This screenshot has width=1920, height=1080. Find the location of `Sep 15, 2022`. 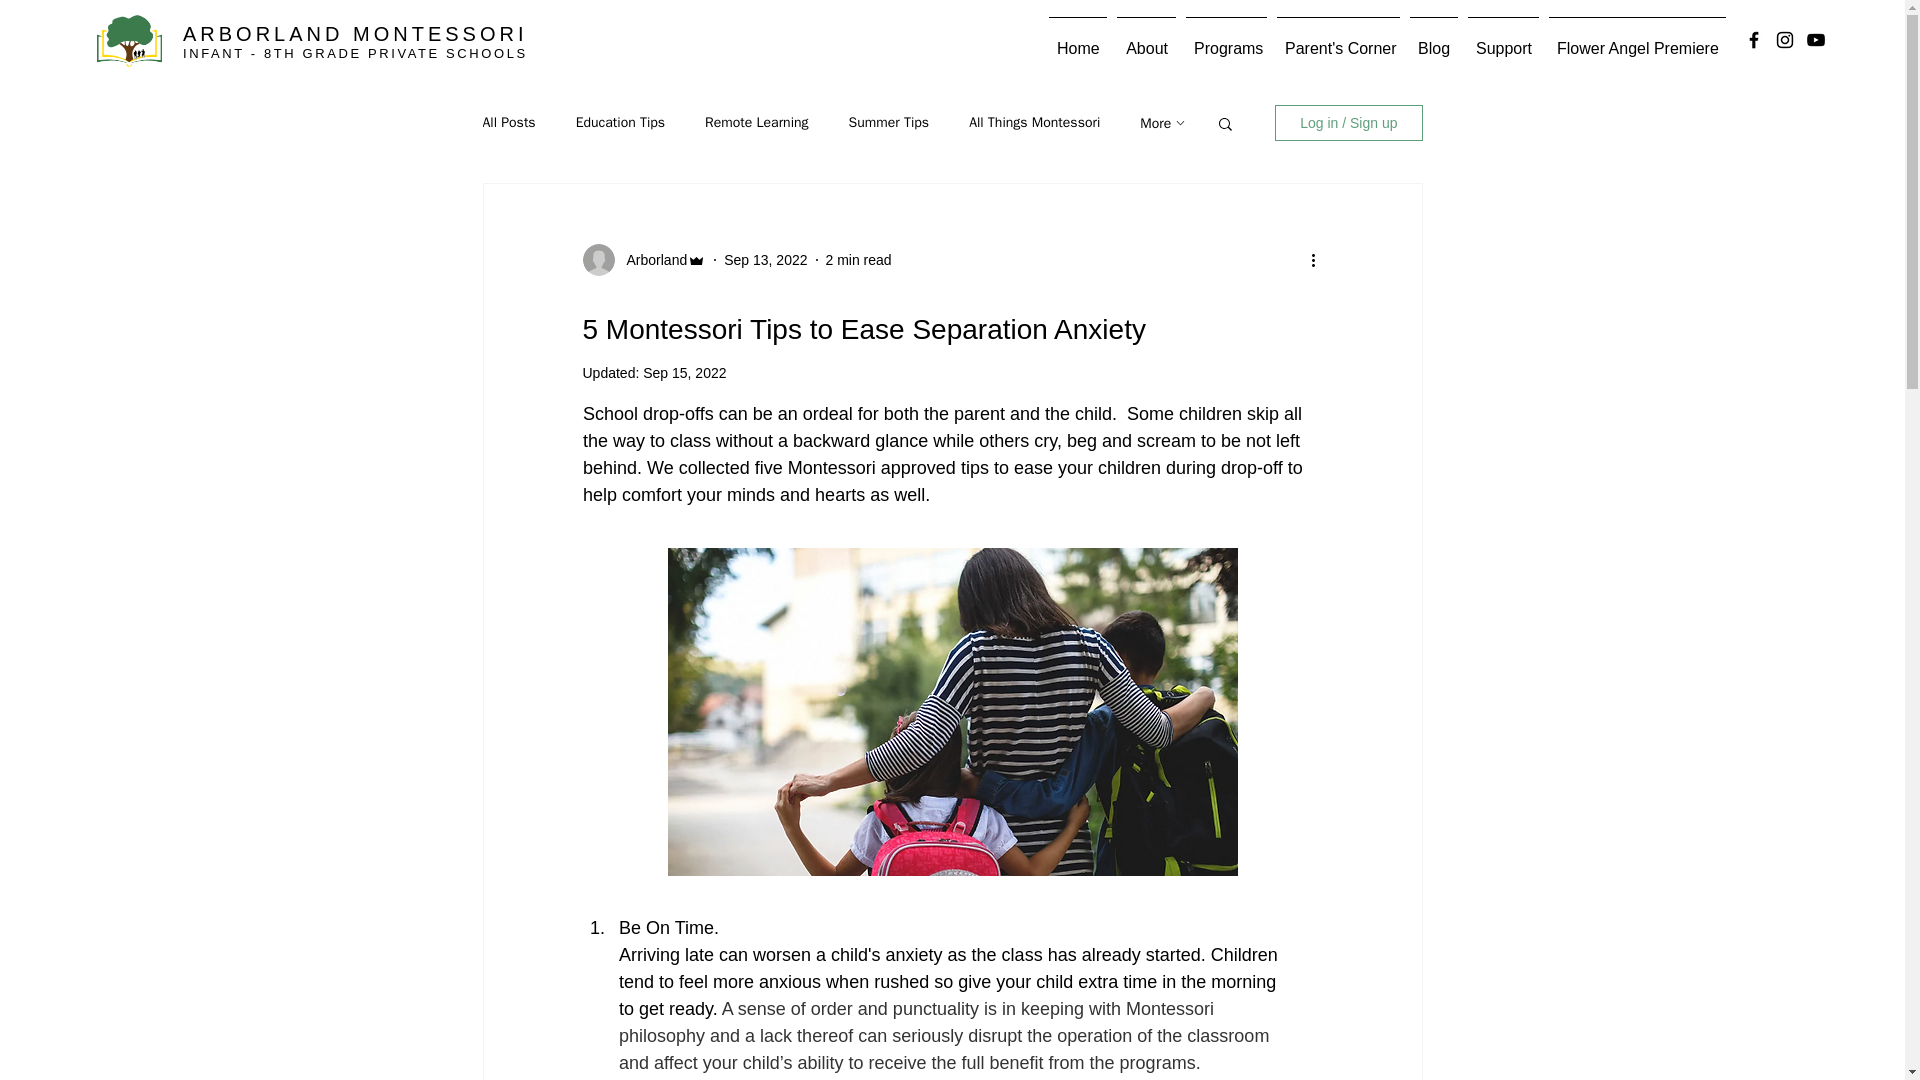

Sep 15, 2022 is located at coordinates (684, 373).